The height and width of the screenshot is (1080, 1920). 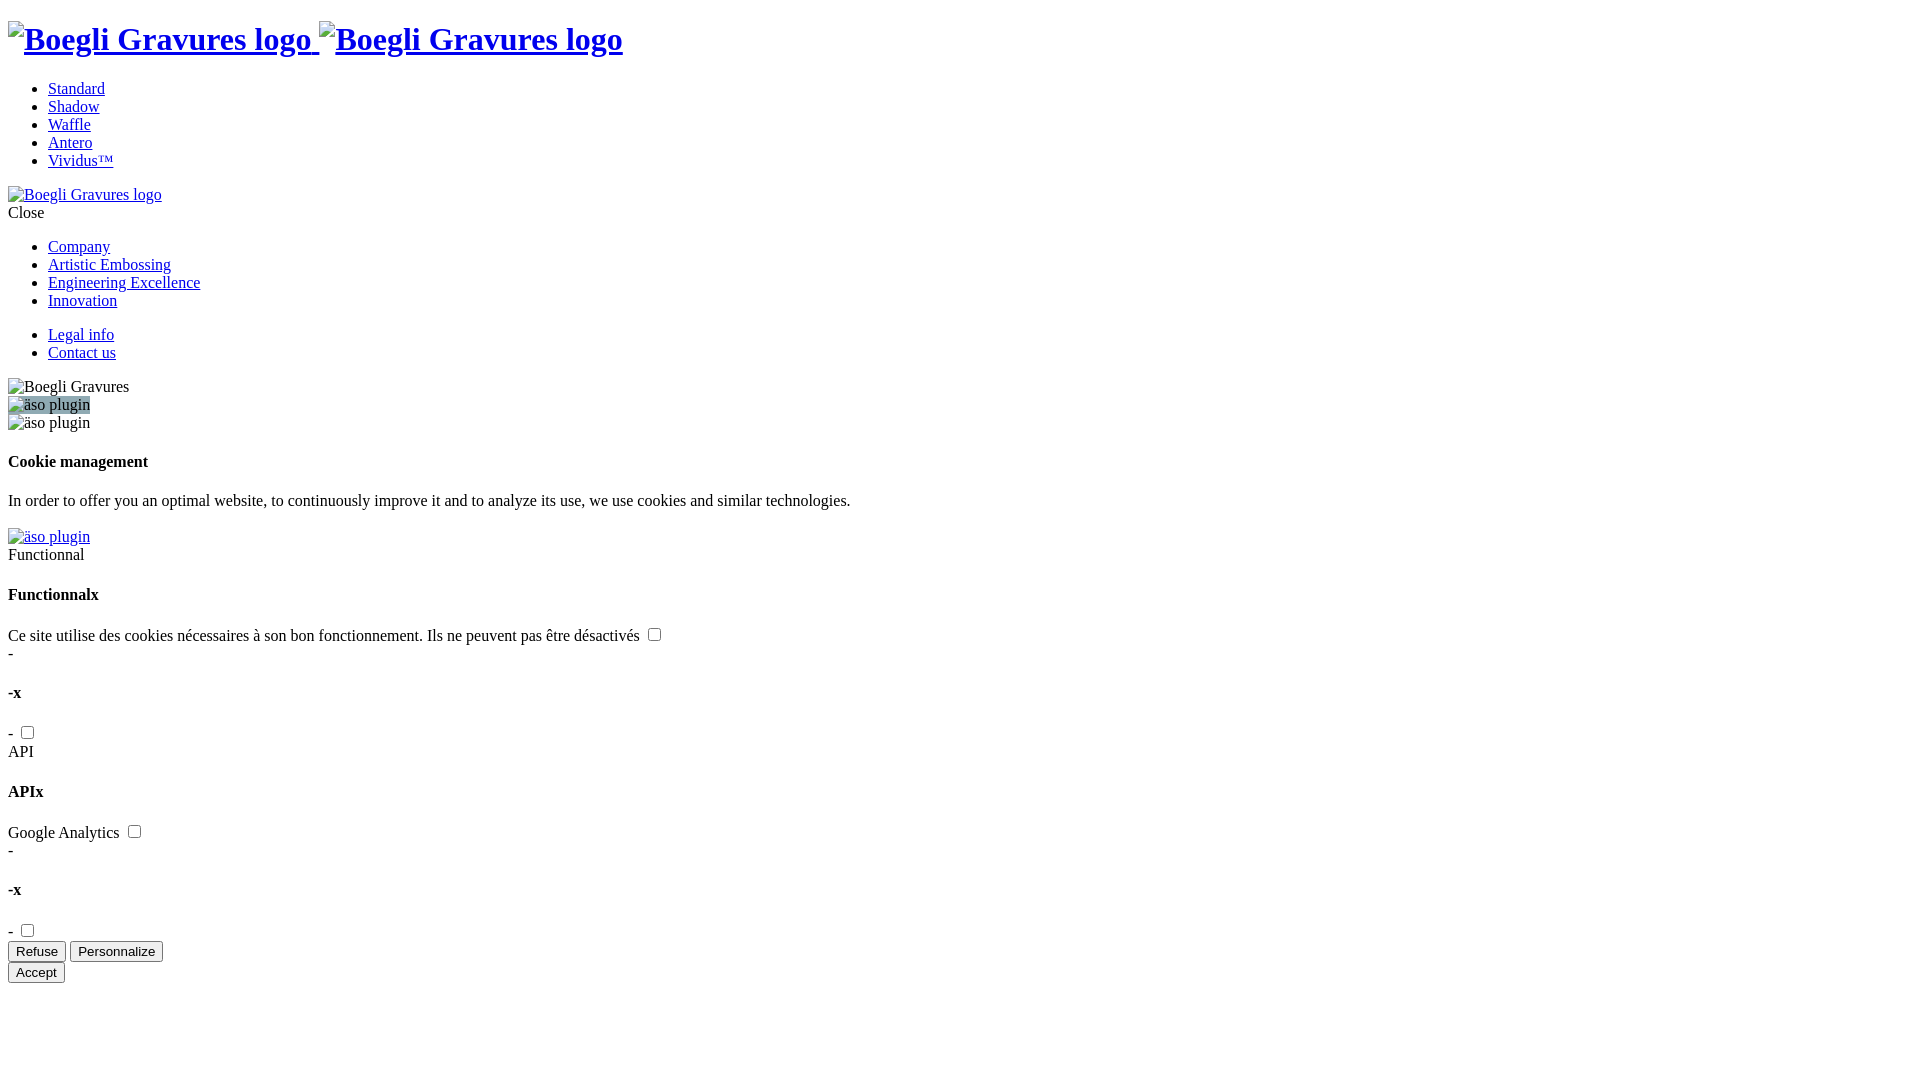 I want to click on Contact us, so click(x=82, y=352).